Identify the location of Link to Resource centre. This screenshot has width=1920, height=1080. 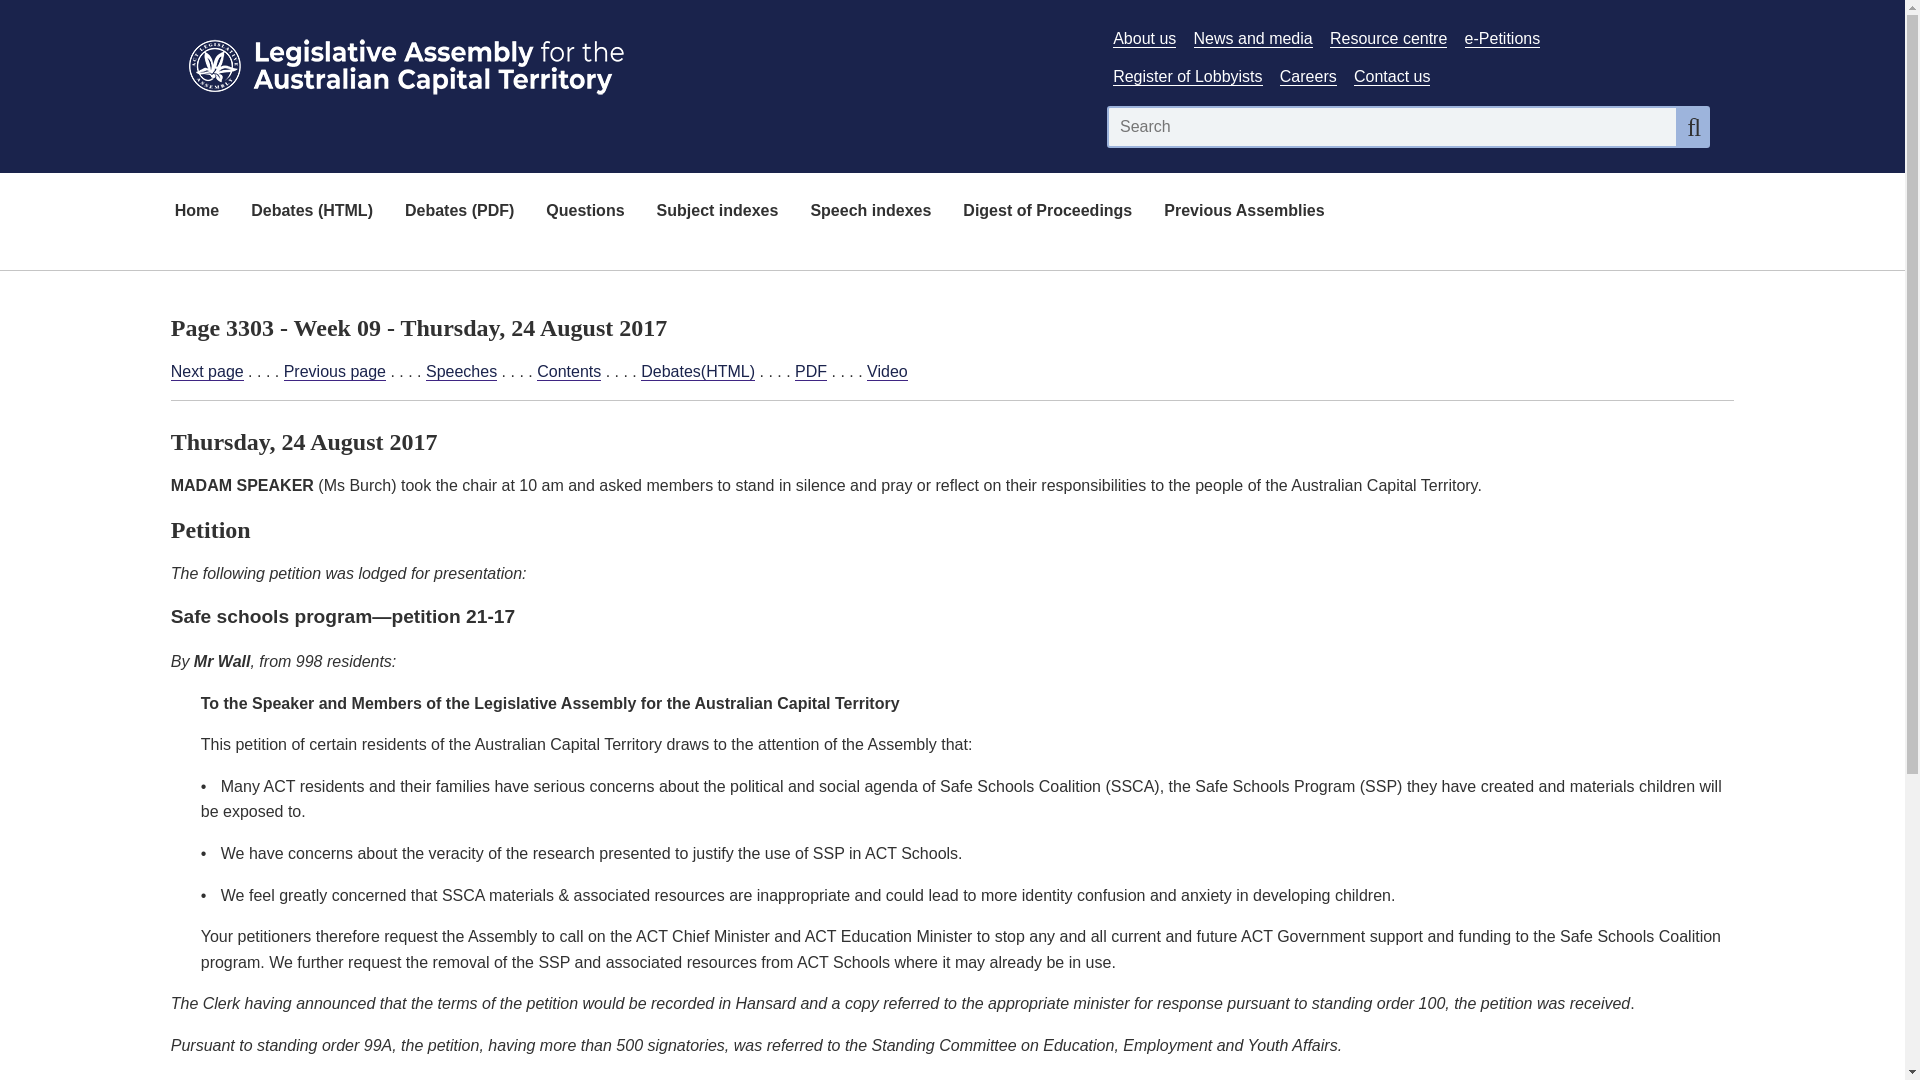
(1388, 38).